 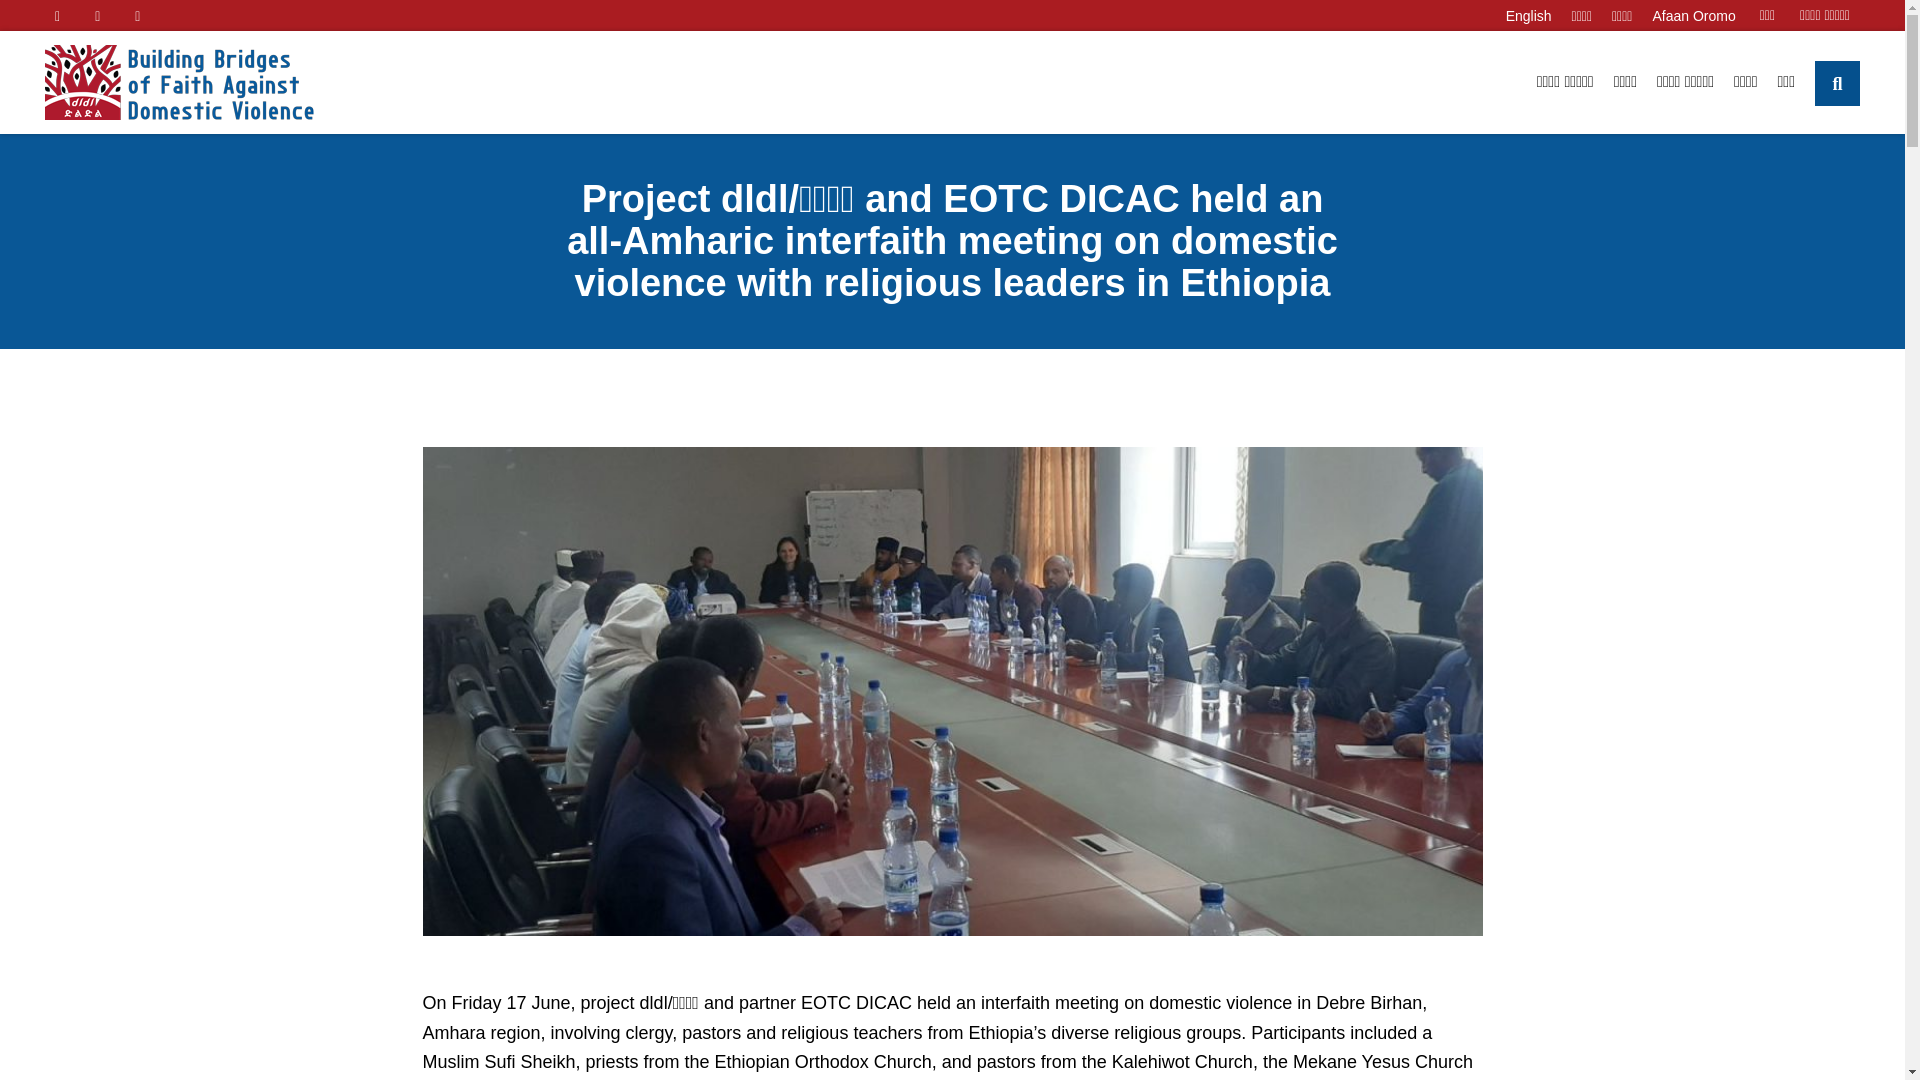 I want to click on English, so click(x=1528, y=14).